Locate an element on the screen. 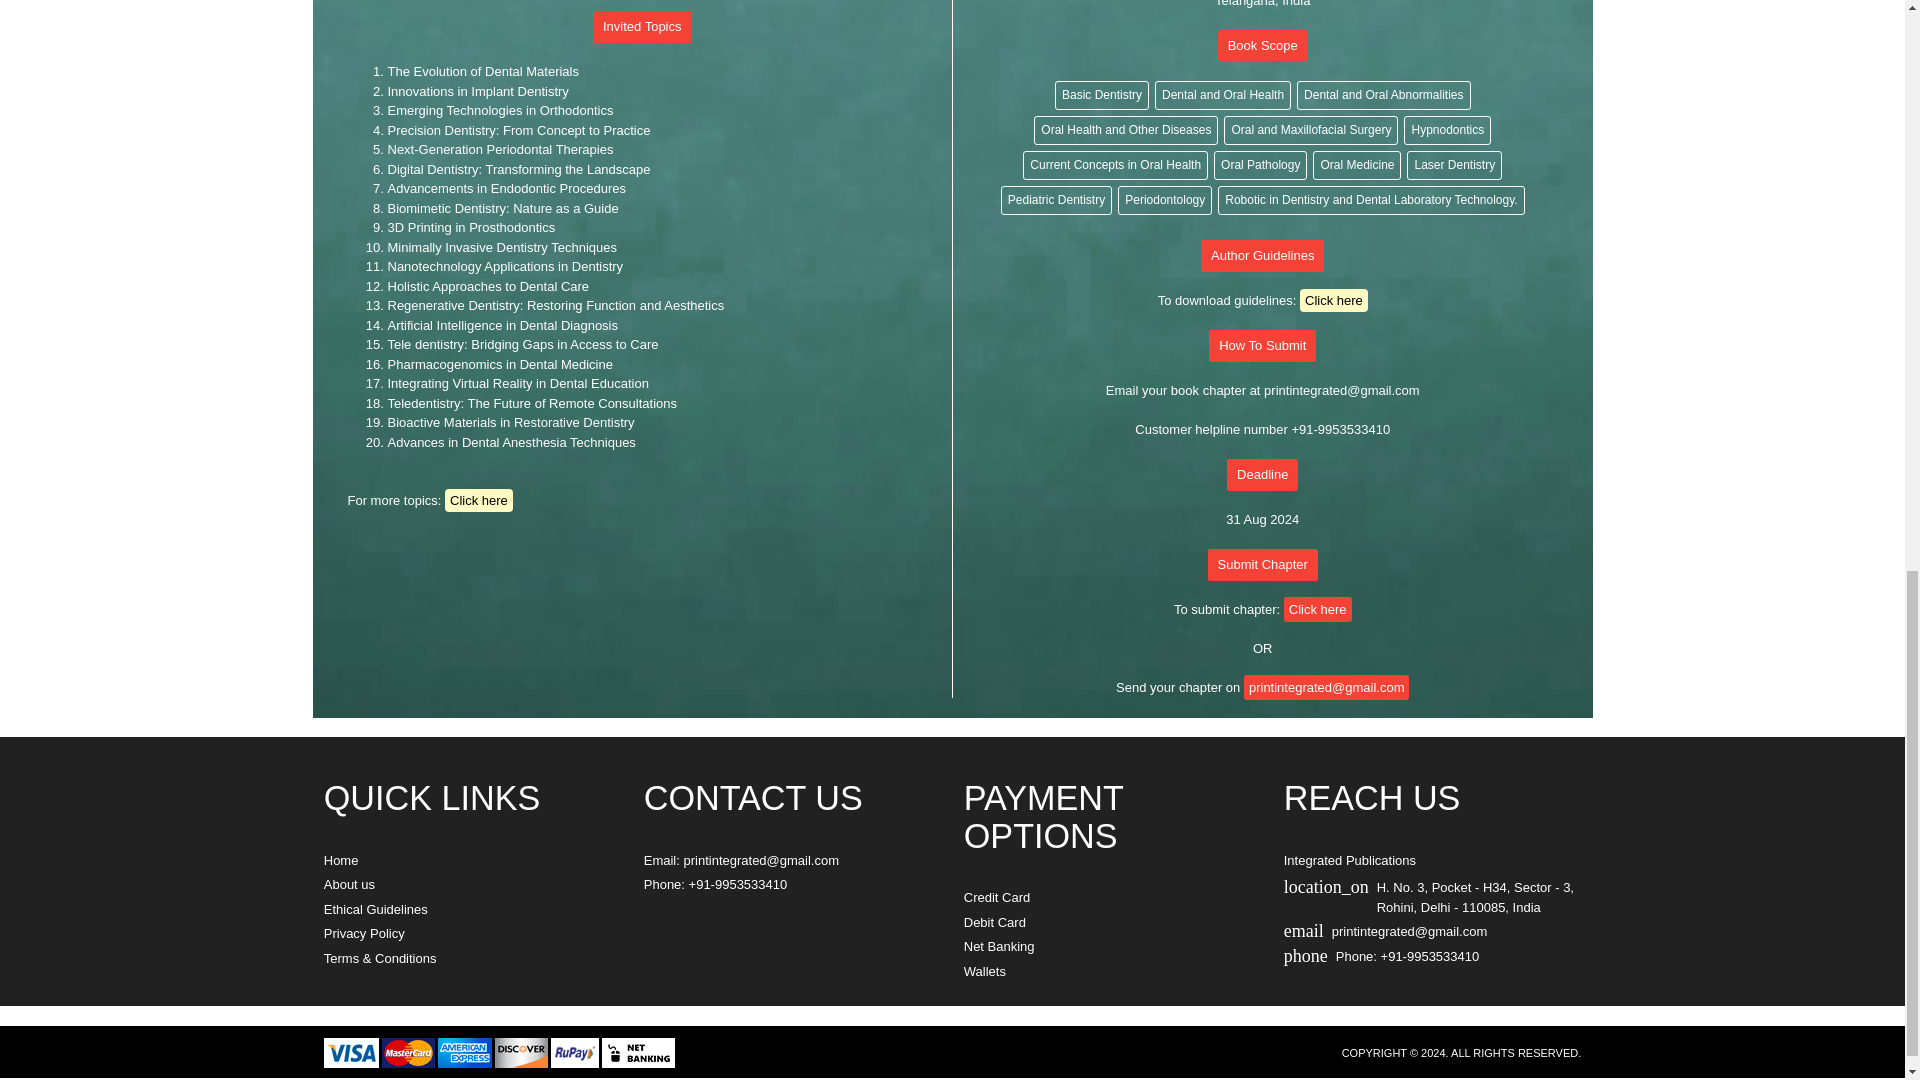  Home is located at coordinates (342, 860).